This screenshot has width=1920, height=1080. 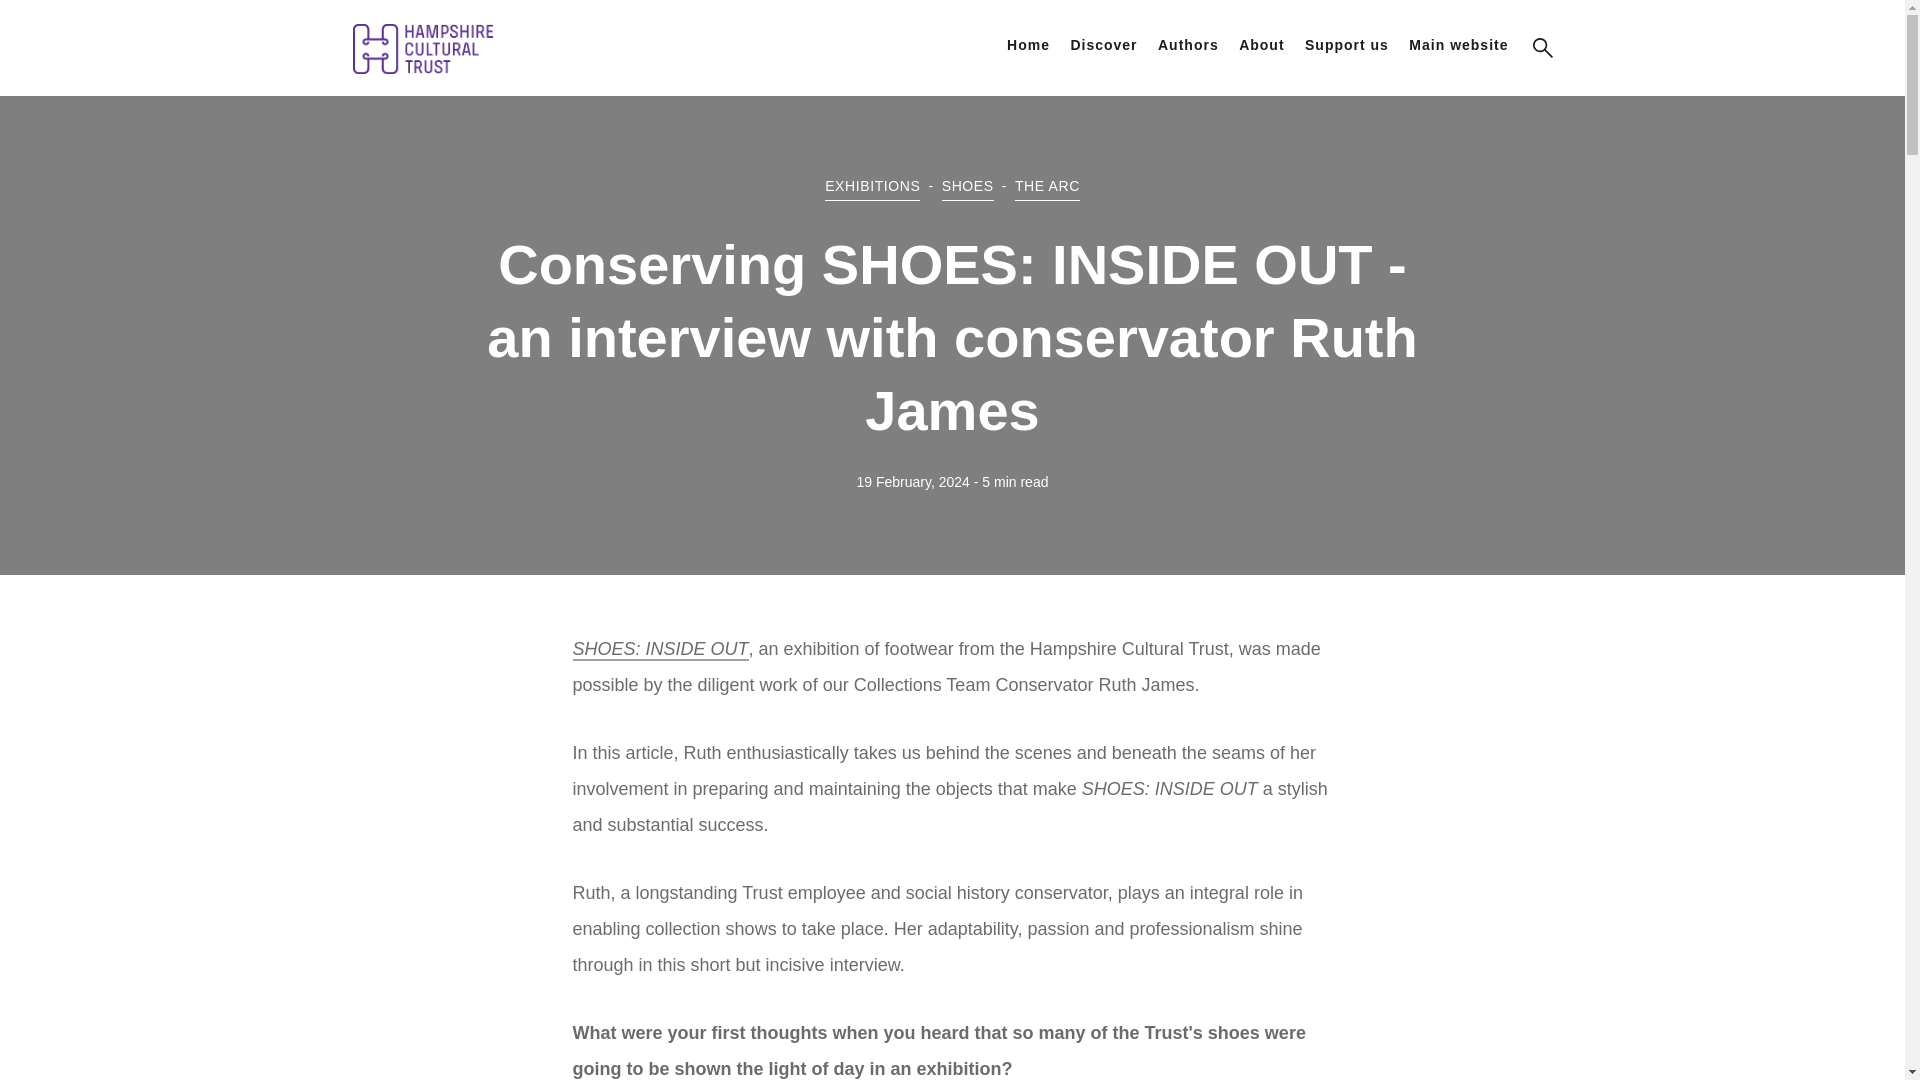 I want to click on Home, so click(x=1028, y=44).